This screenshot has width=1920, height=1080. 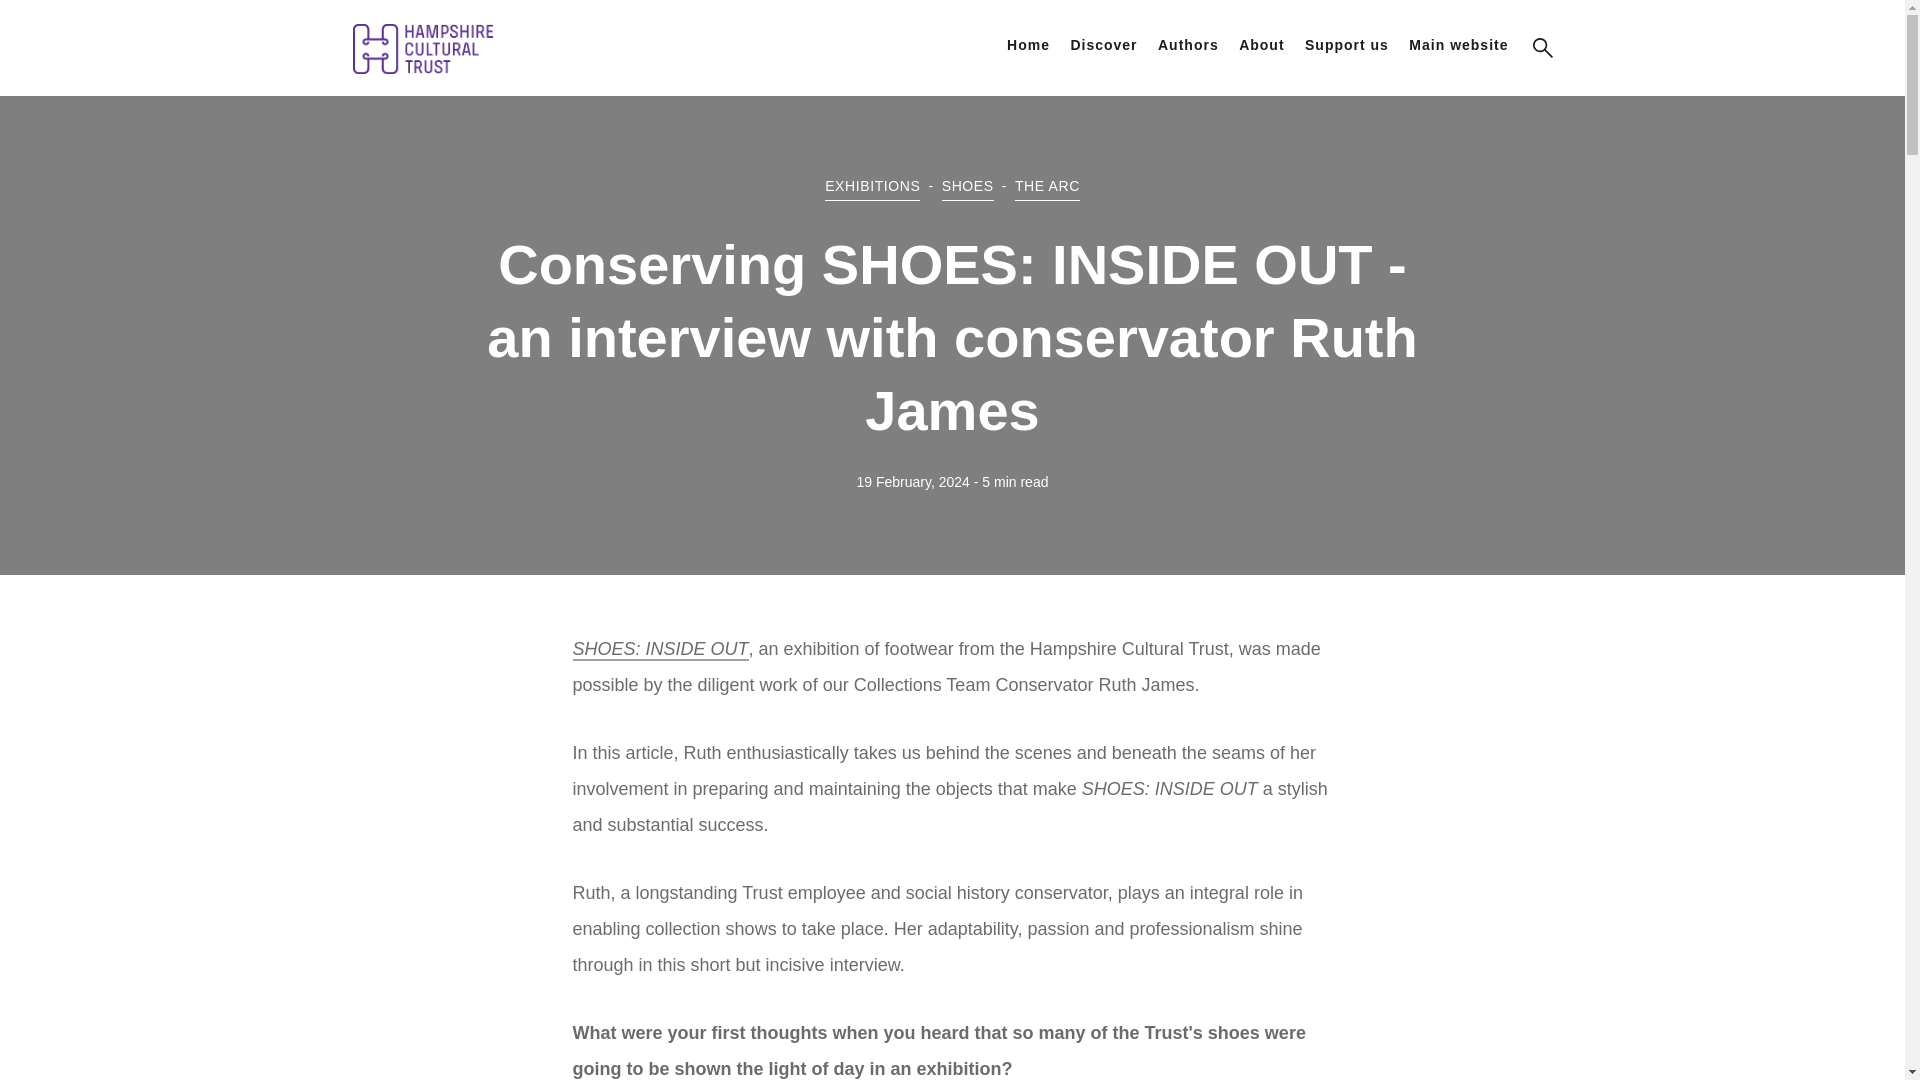 I want to click on Home, so click(x=1028, y=44).